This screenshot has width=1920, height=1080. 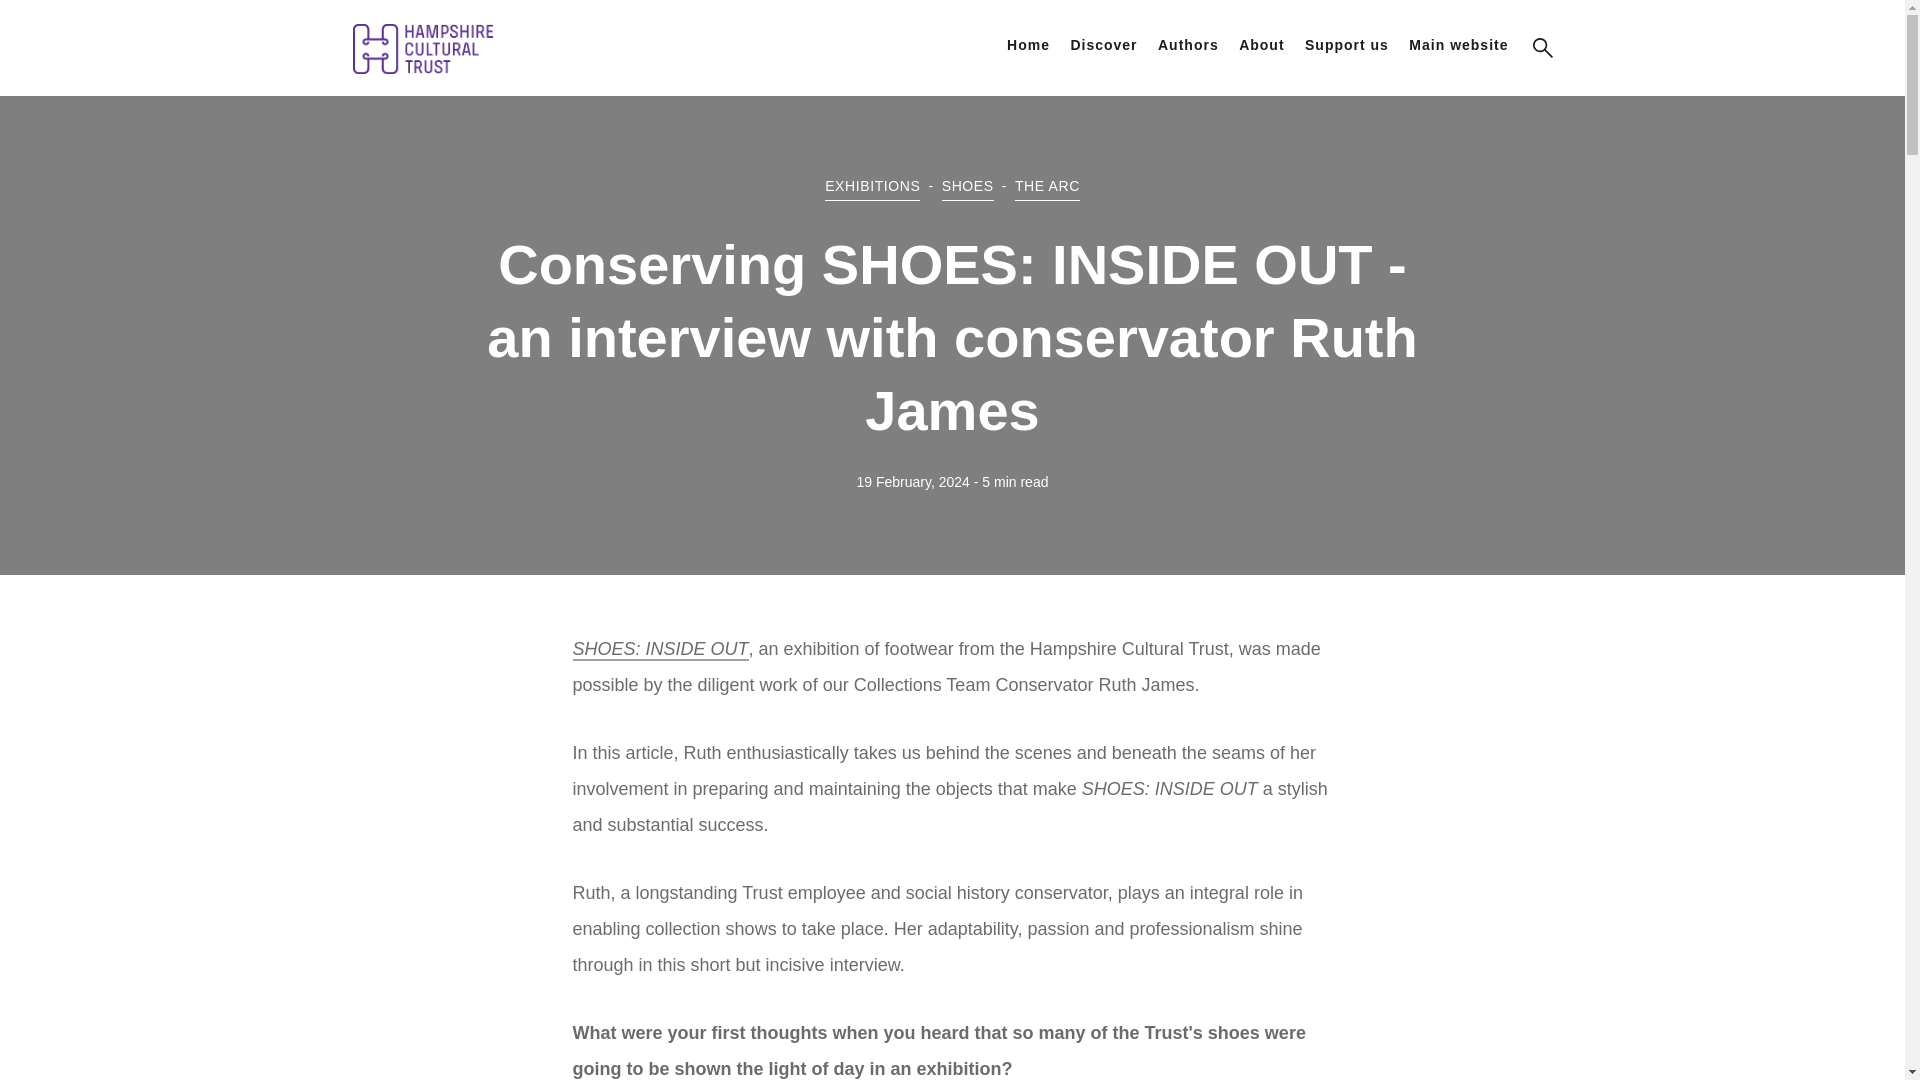 I want to click on Home, so click(x=1028, y=44).